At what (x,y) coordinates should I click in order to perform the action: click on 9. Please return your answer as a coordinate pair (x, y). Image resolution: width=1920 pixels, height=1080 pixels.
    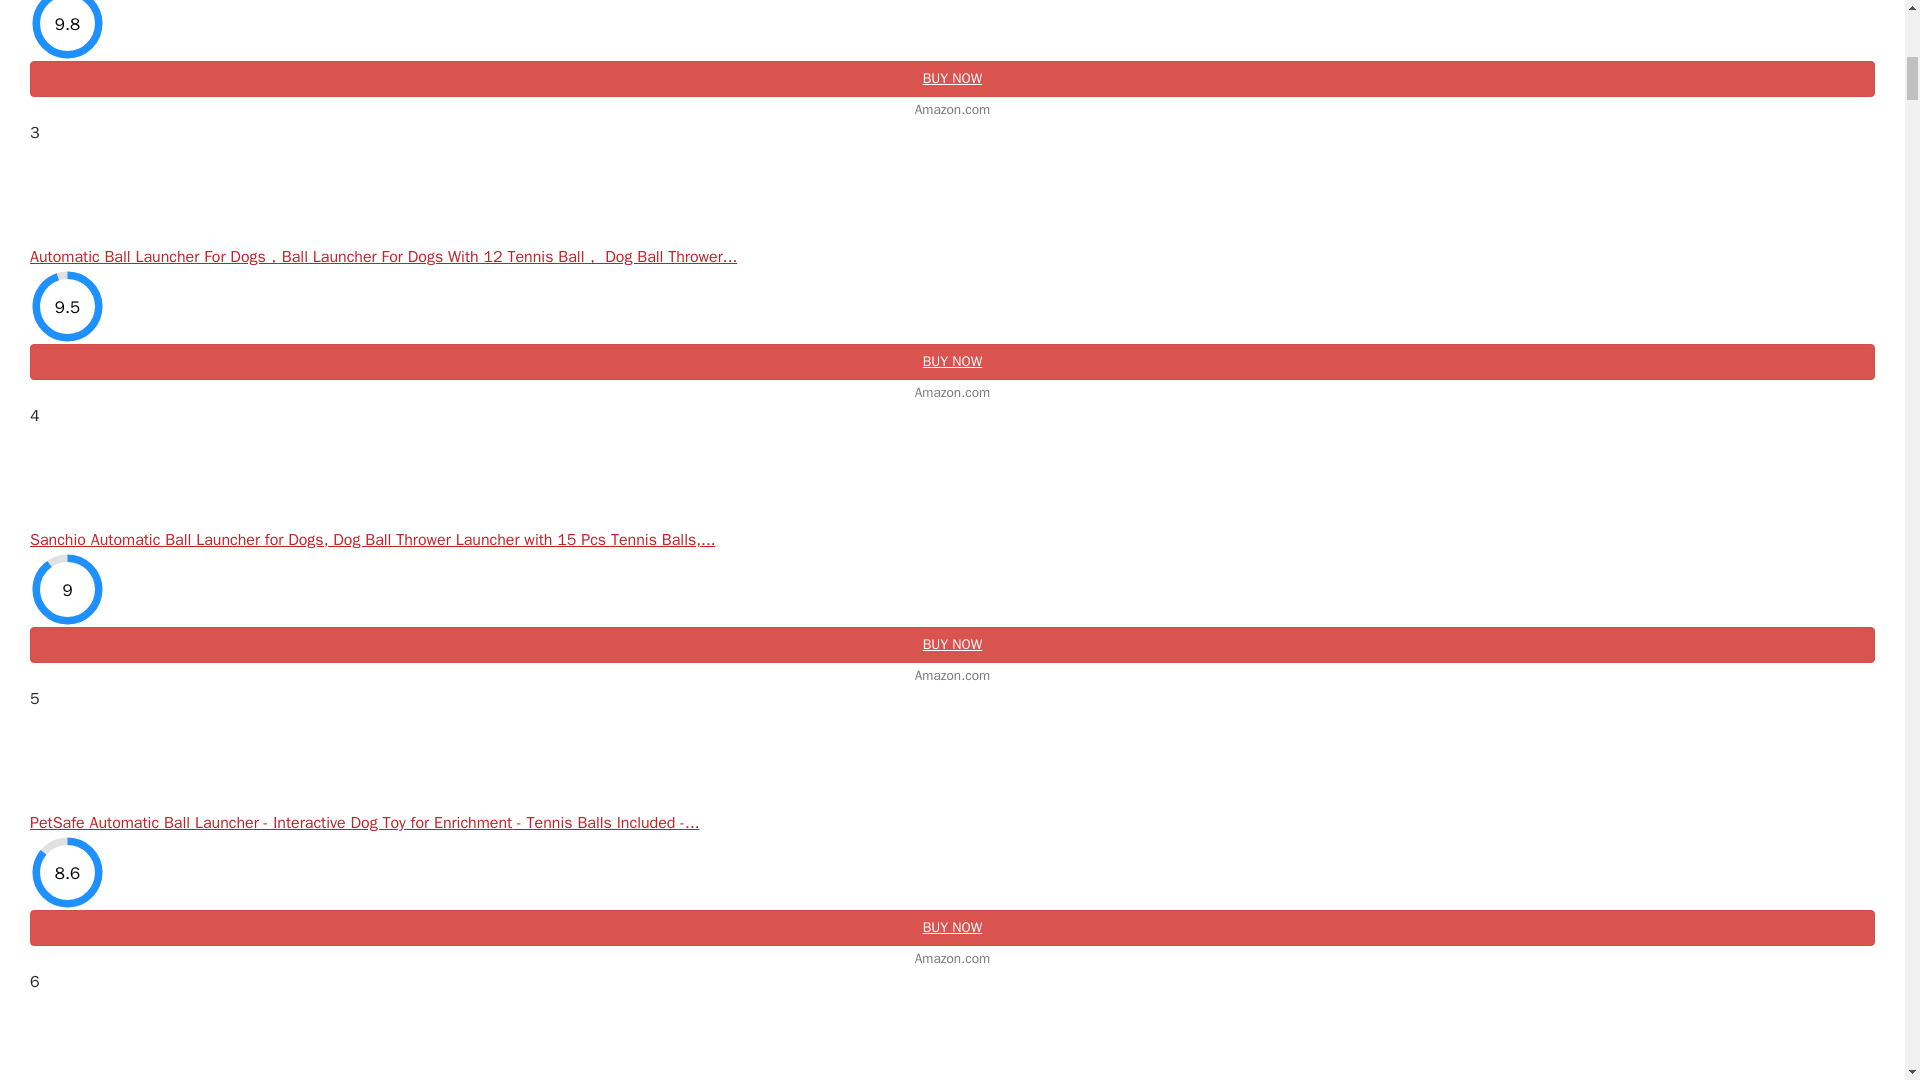
    Looking at the image, I should click on (68, 589).